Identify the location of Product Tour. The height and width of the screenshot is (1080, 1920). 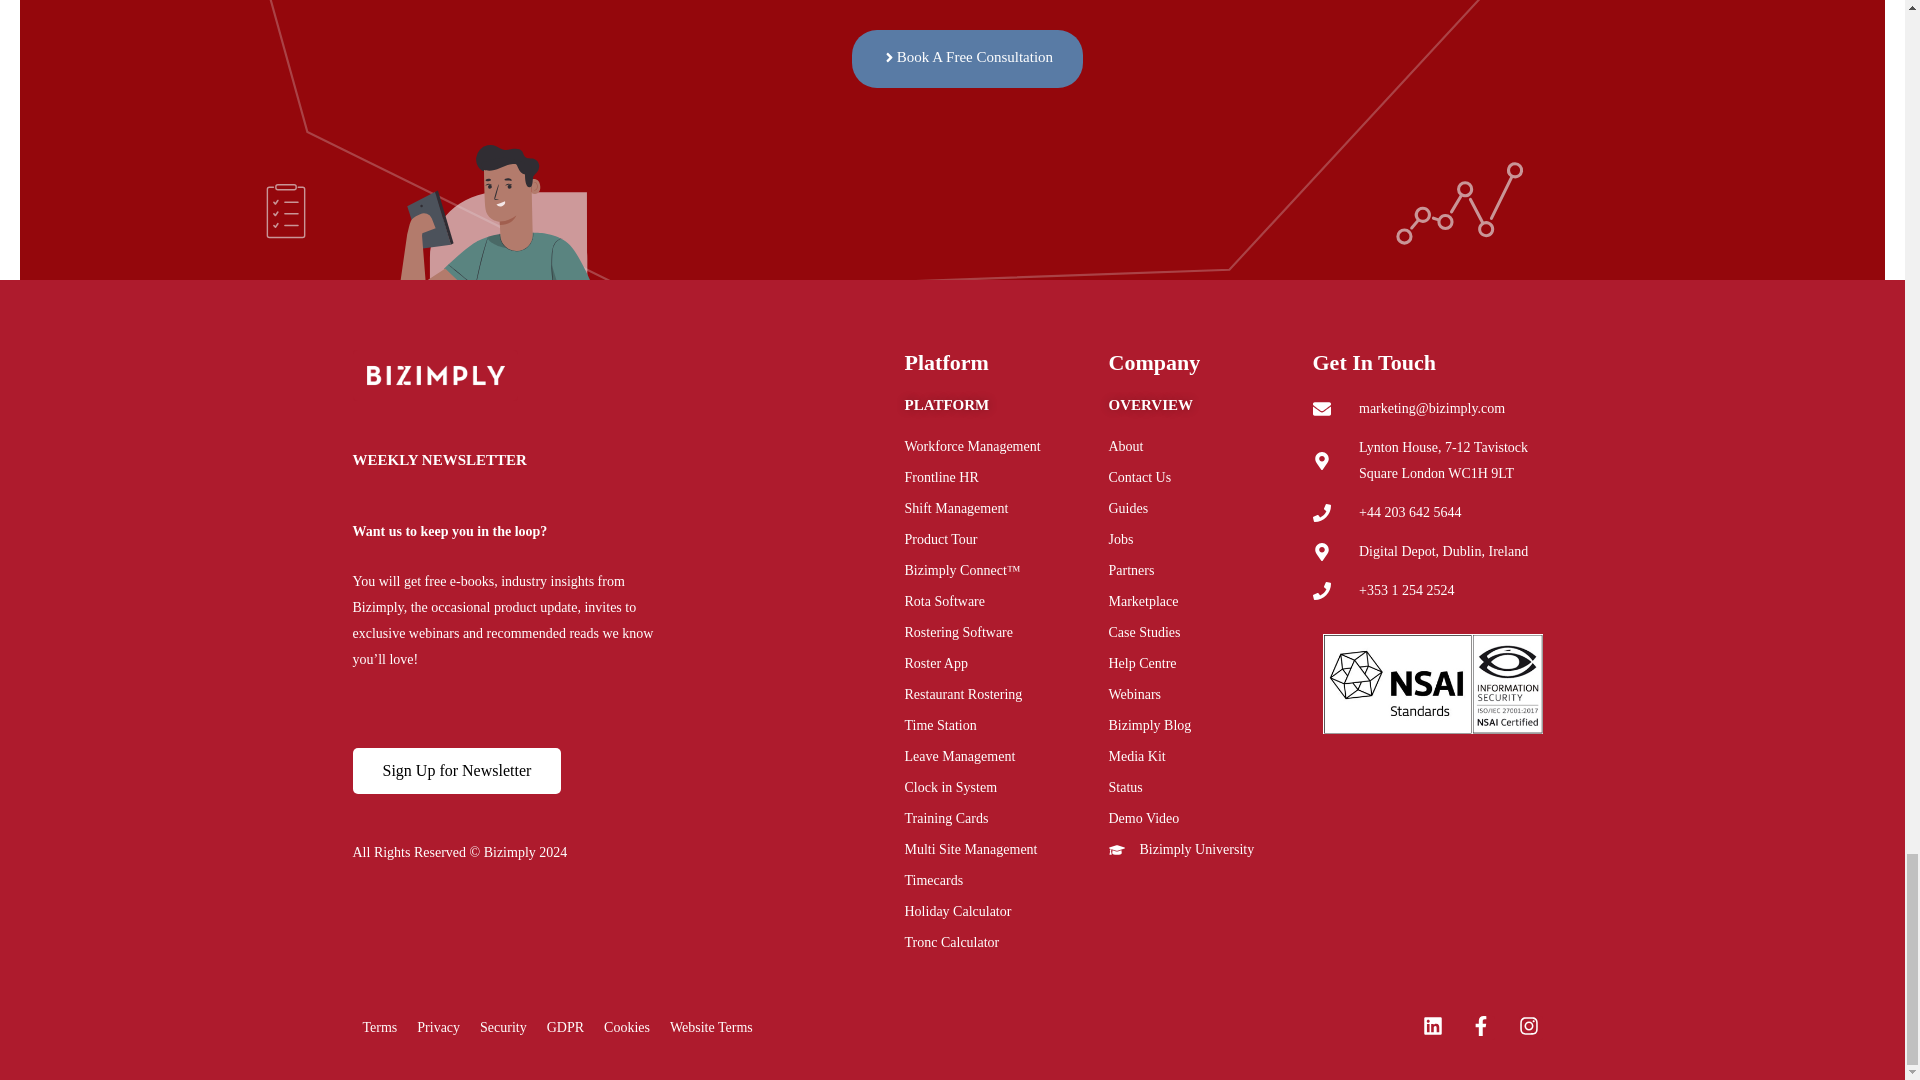
(1006, 540).